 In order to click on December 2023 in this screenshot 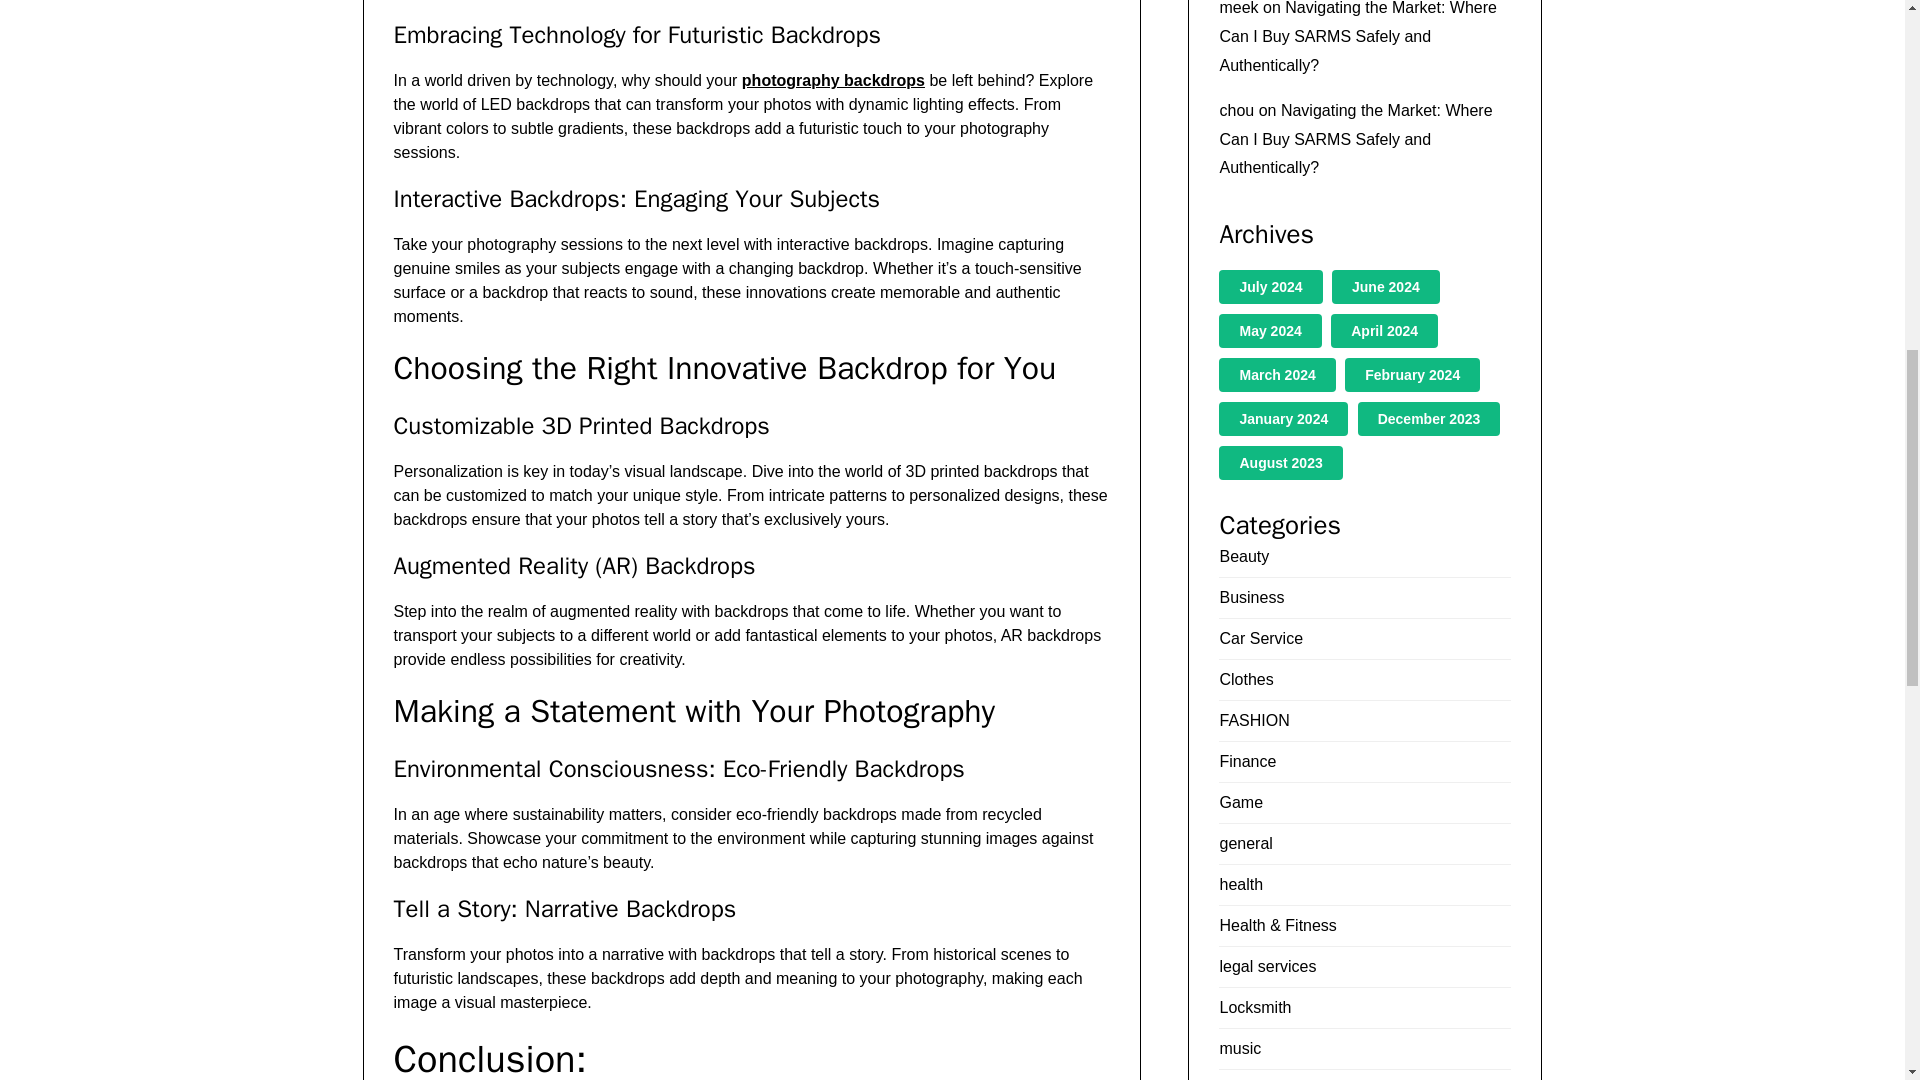, I will do `click(1429, 418)`.